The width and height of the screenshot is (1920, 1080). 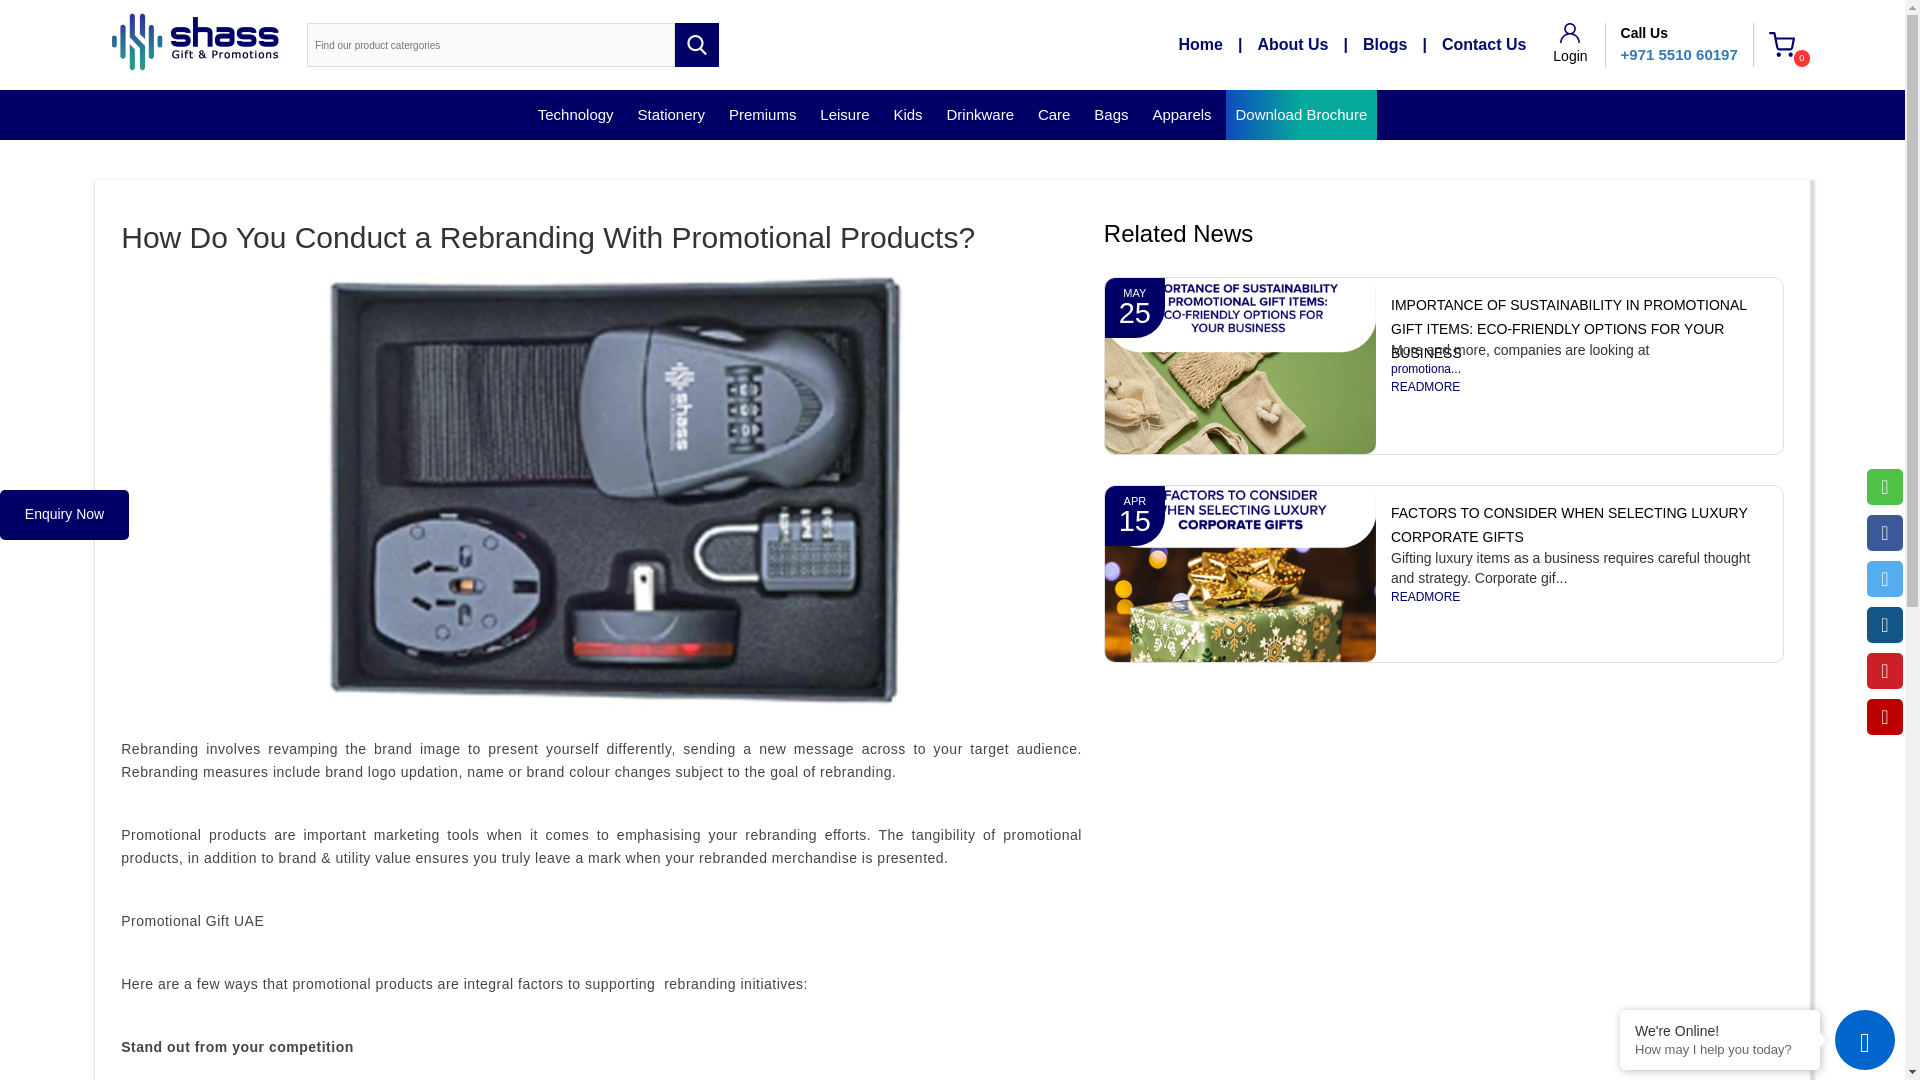 What do you see at coordinates (64, 515) in the screenshot?
I see `Enquiry Now` at bounding box center [64, 515].